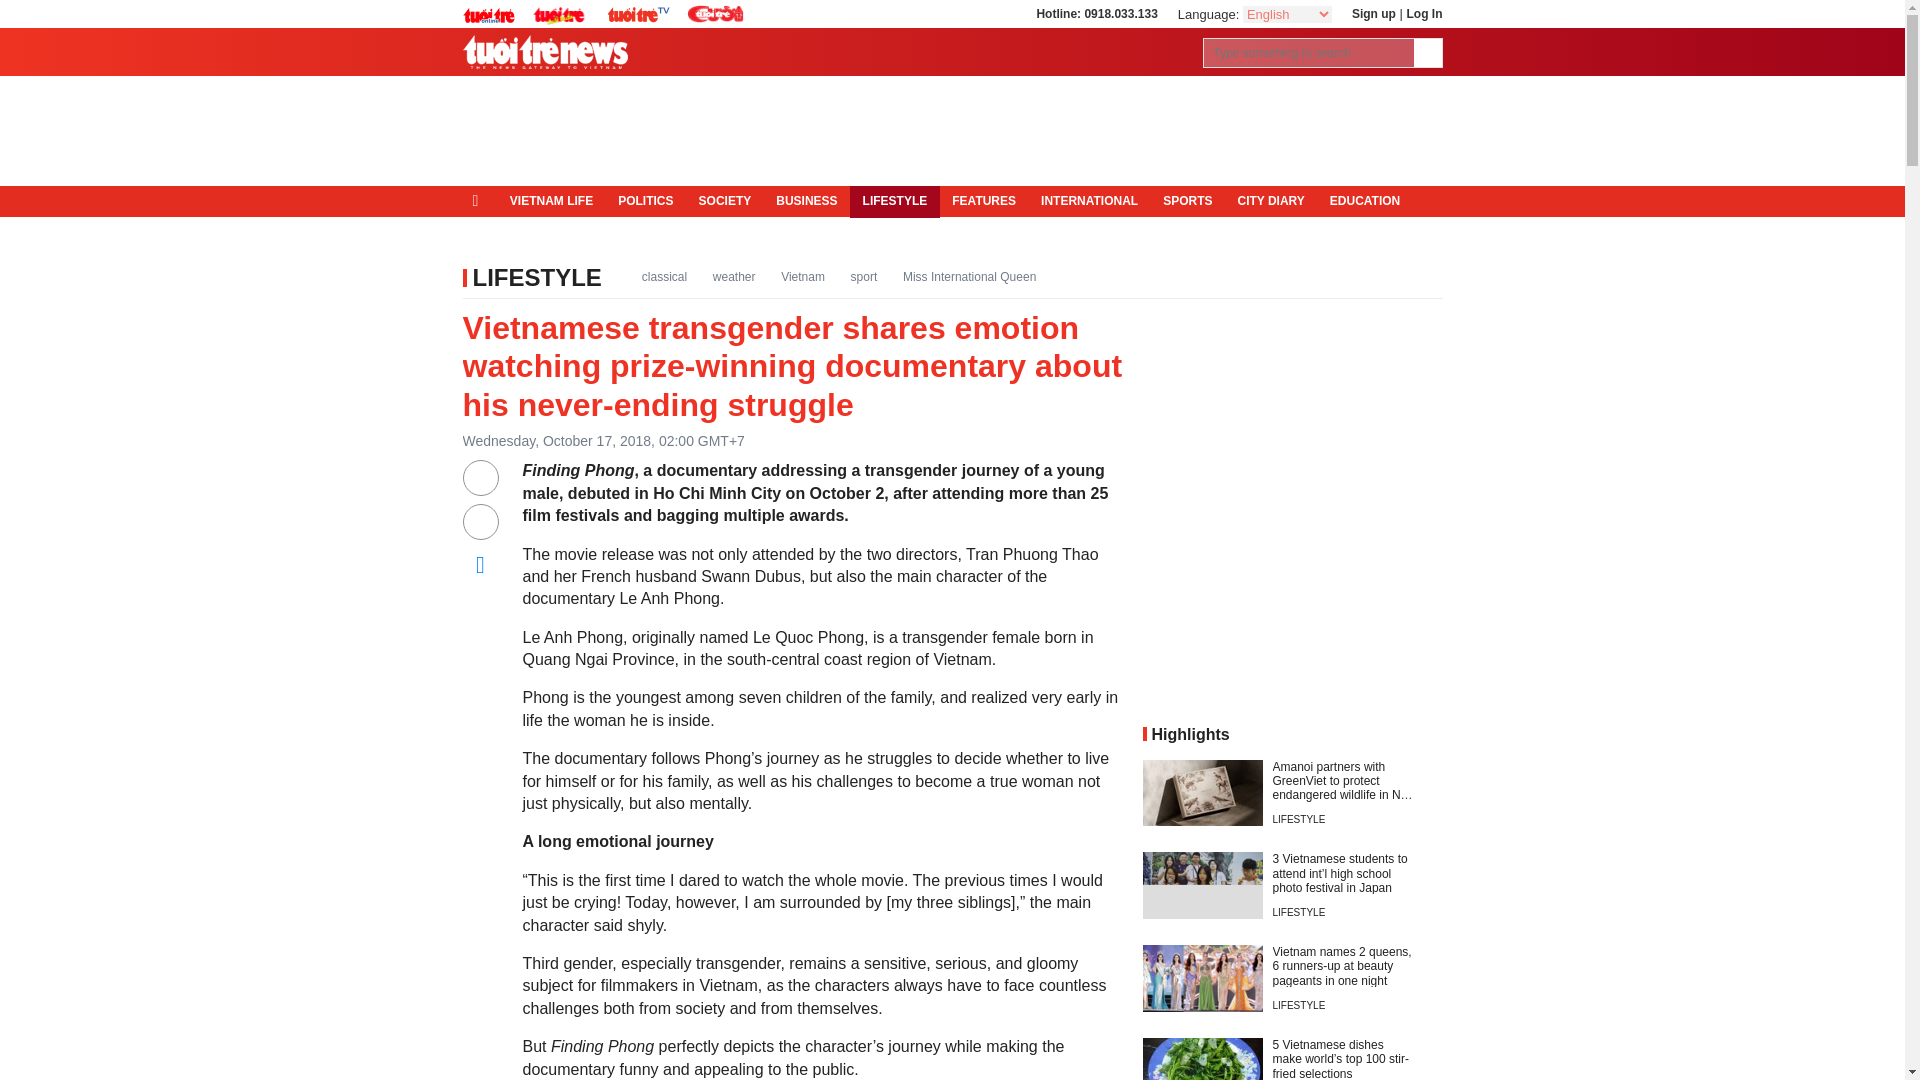  Describe the element at coordinates (724, 202) in the screenshot. I see `Society` at that location.